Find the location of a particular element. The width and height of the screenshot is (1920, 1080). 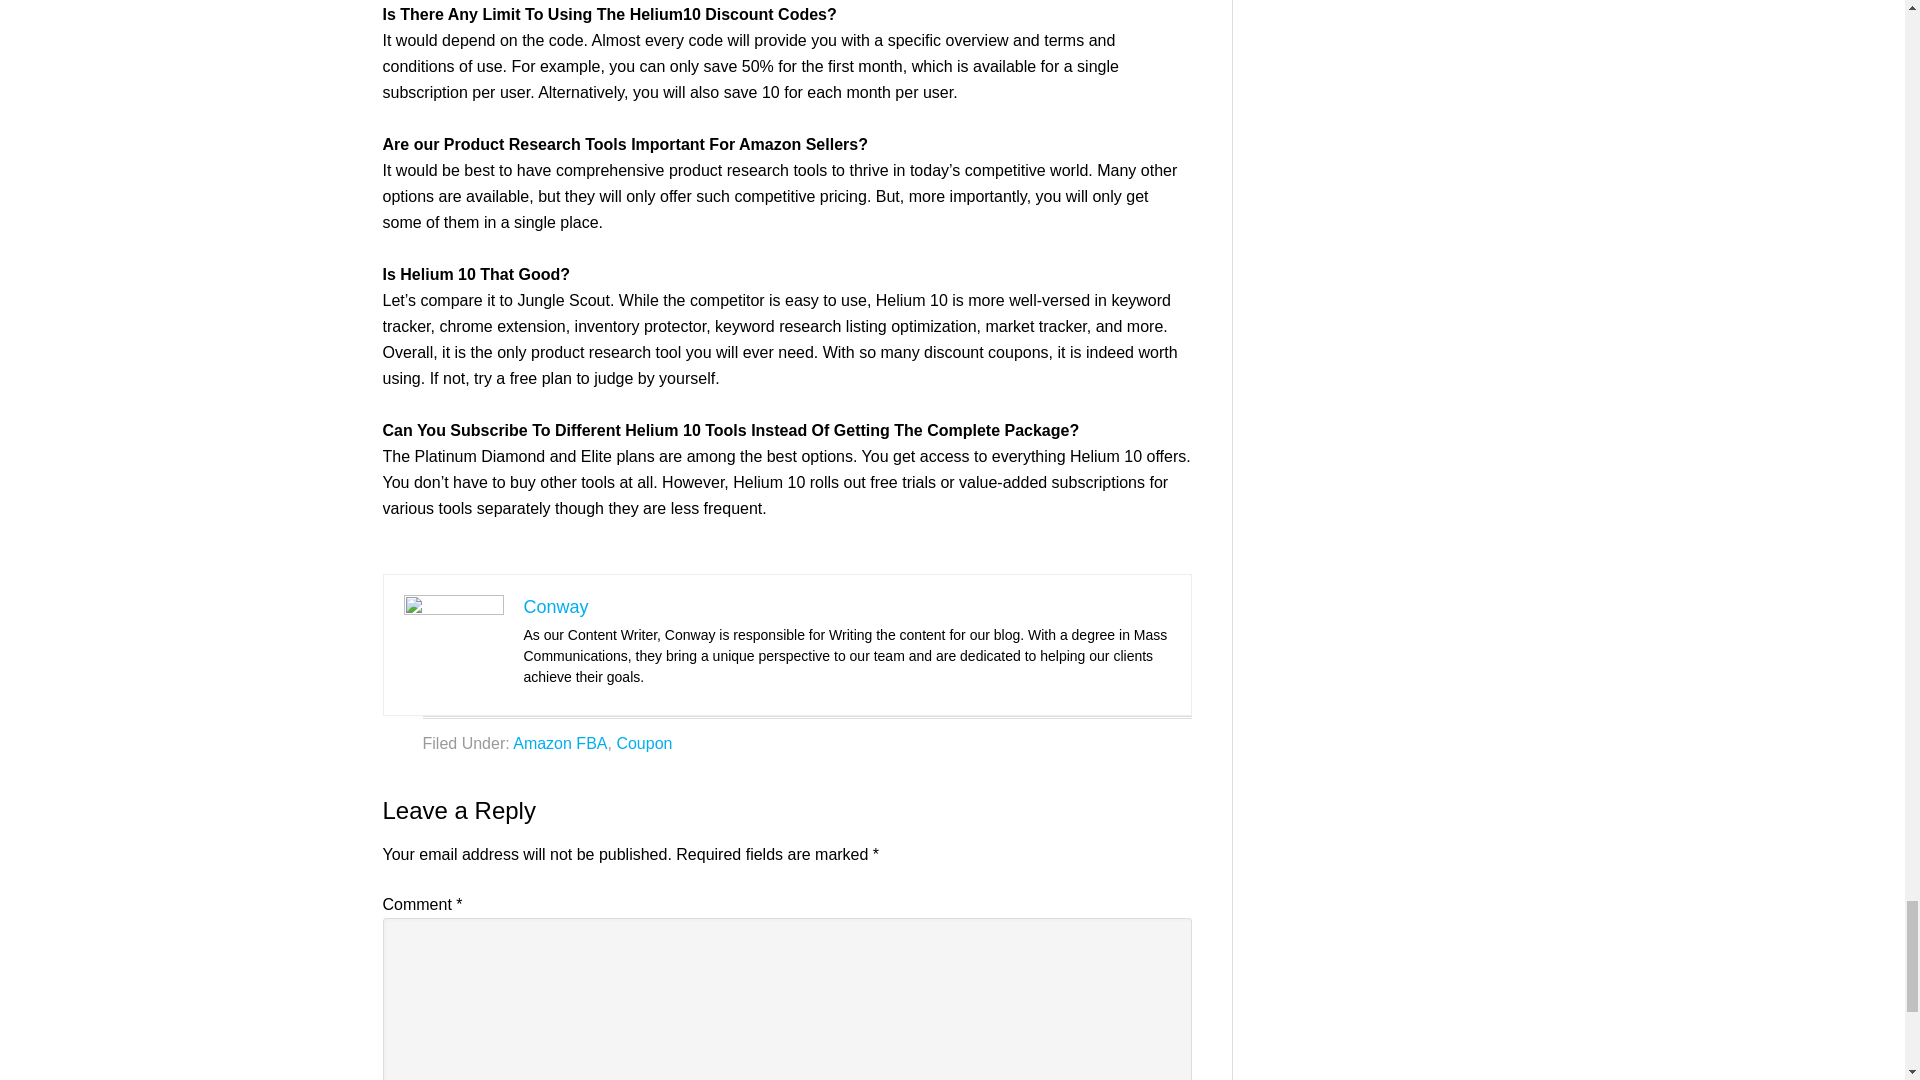

Coupon is located at coordinates (644, 743).